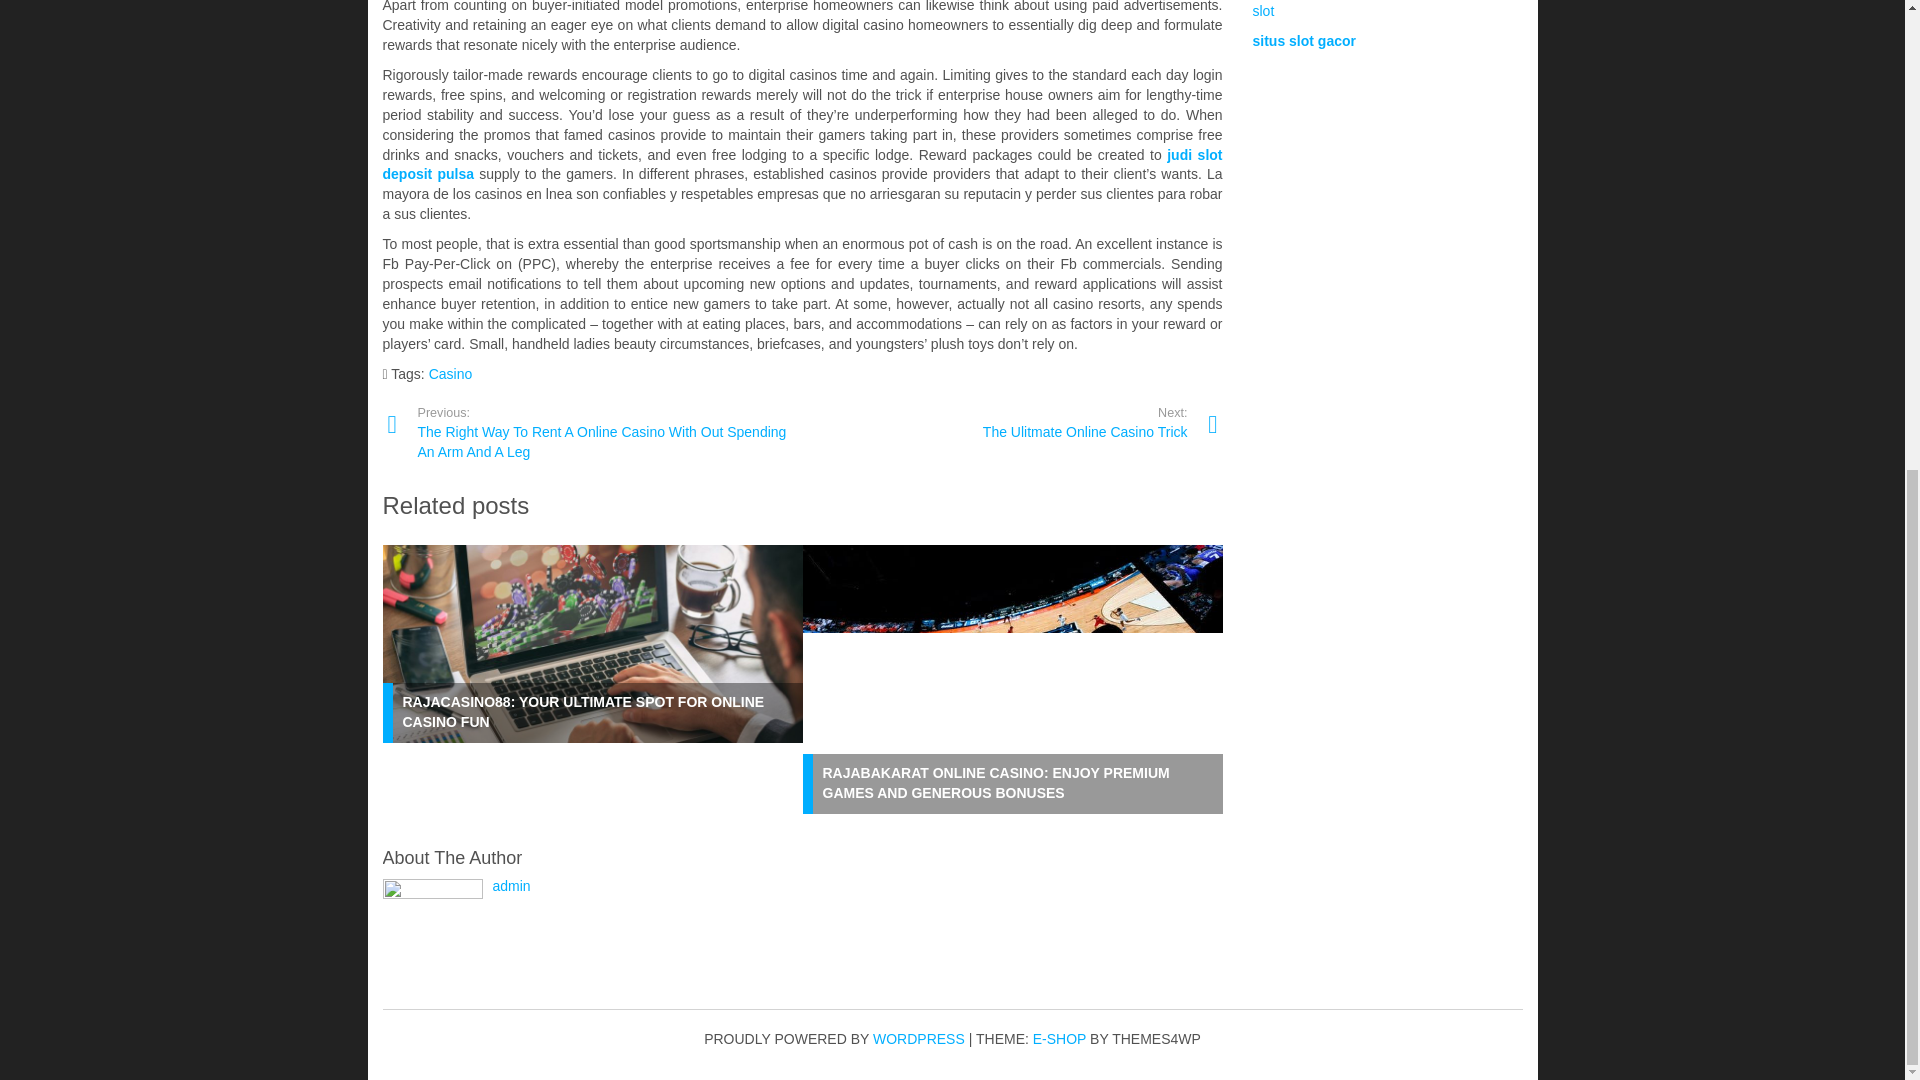 The image size is (1920, 1080). Describe the element at coordinates (994, 422) in the screenshot. I see `Free WooCommerce WordPress Theme` at that location.